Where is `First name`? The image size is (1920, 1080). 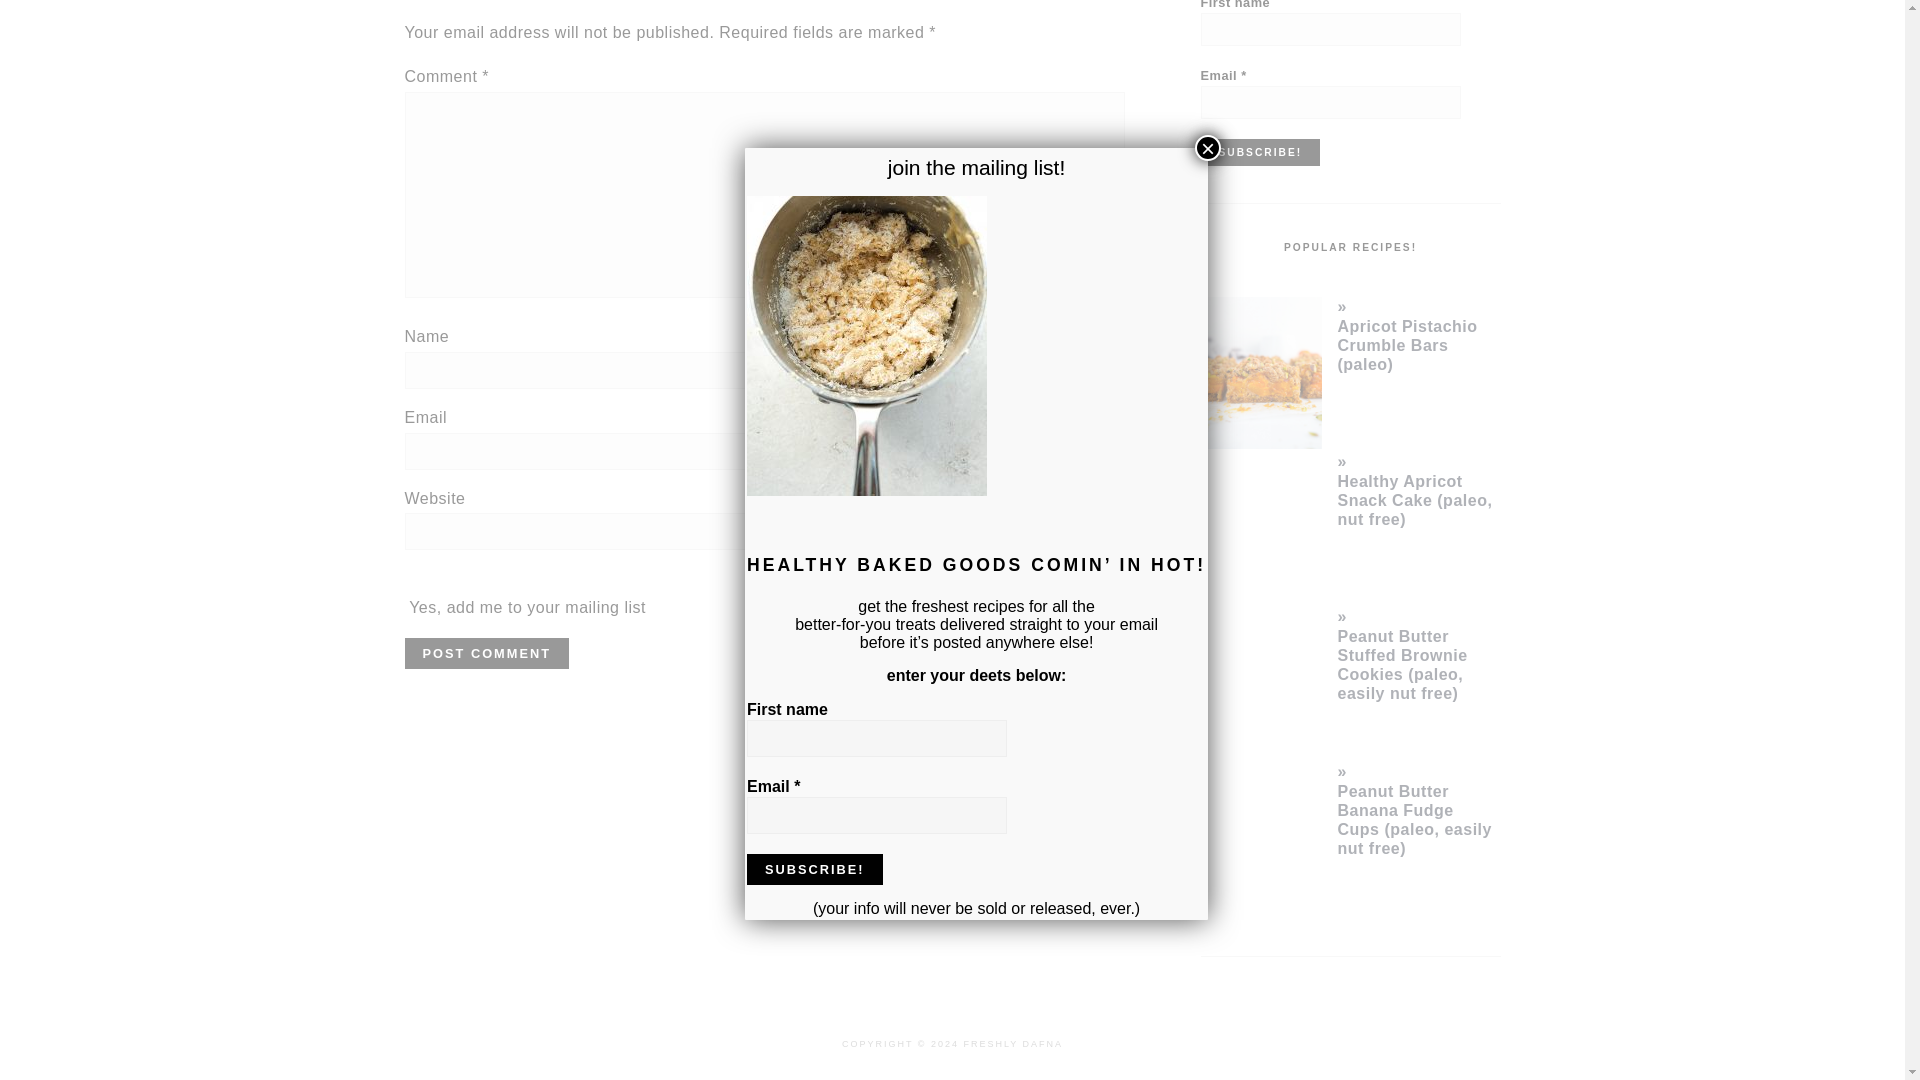 First name is located at coordinates (1330, 29).